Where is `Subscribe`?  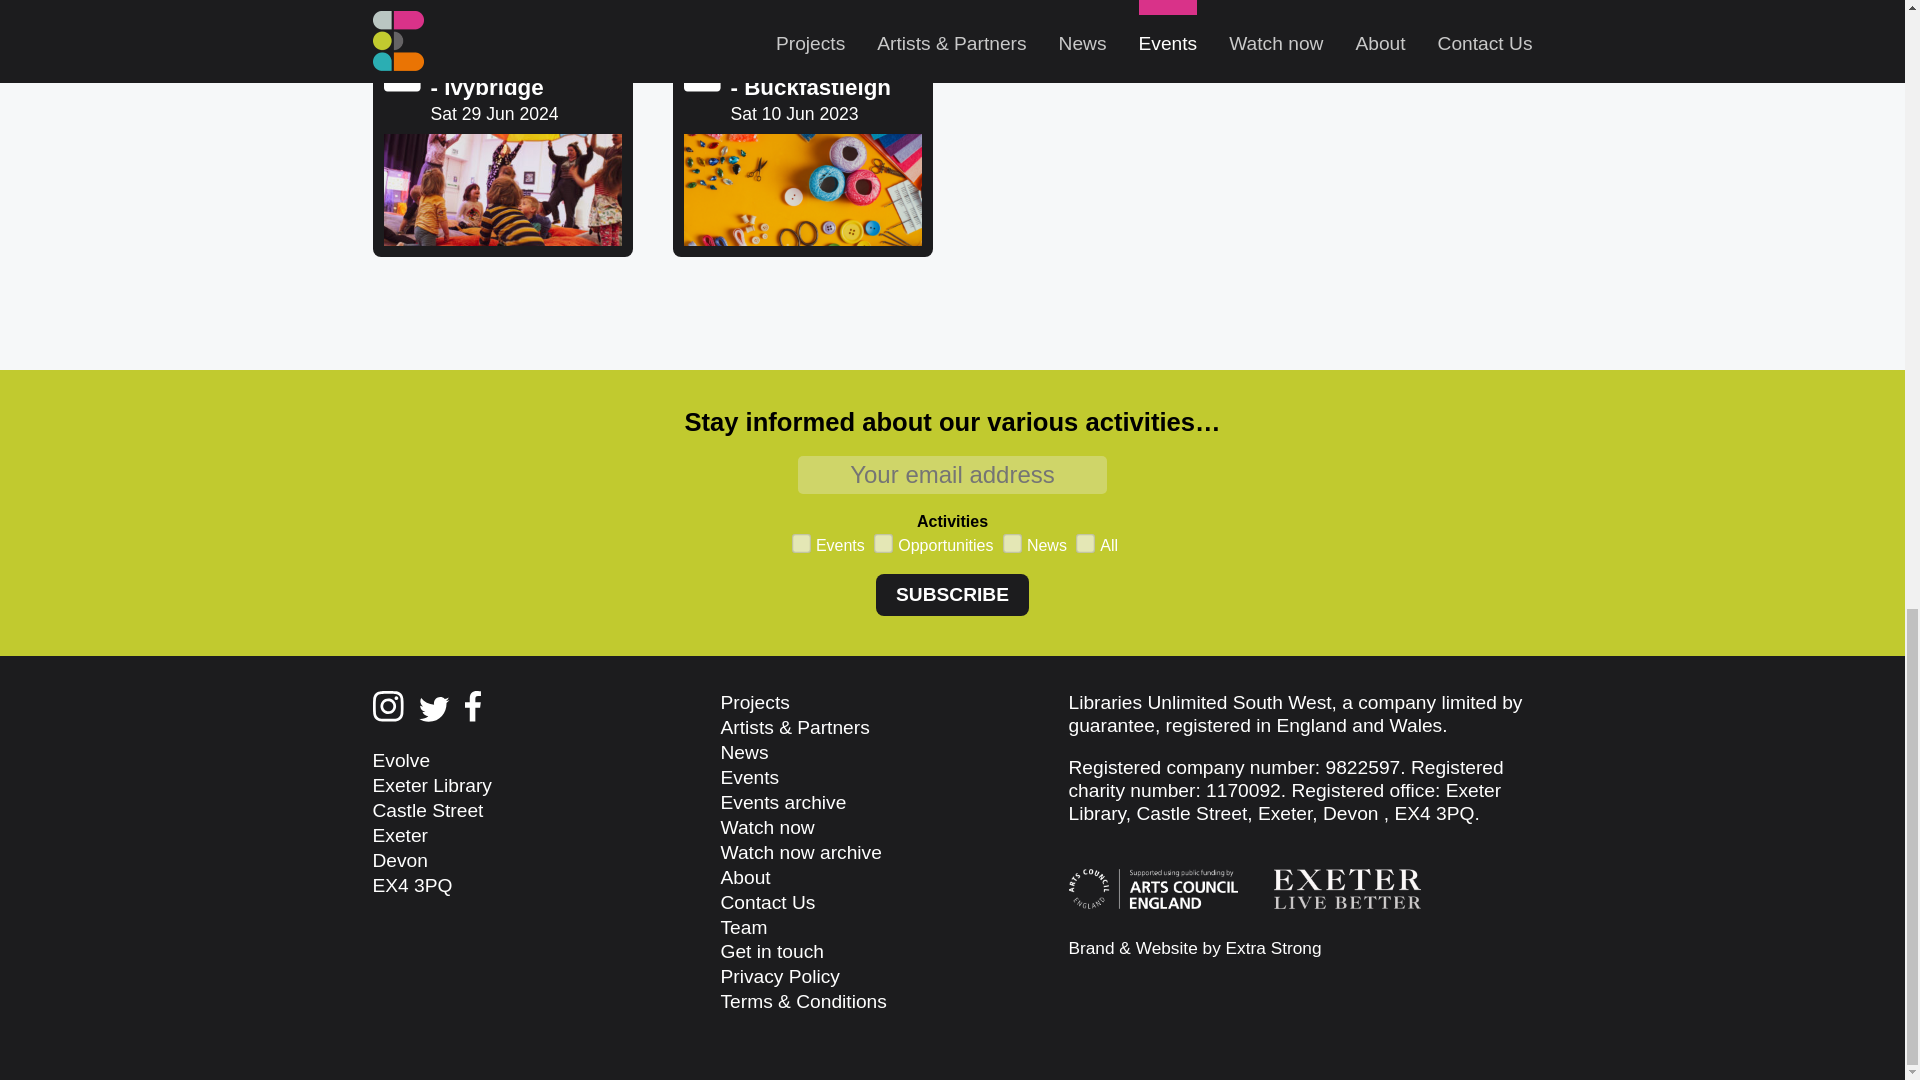
Subscribe is located at coordinates (952, 594).